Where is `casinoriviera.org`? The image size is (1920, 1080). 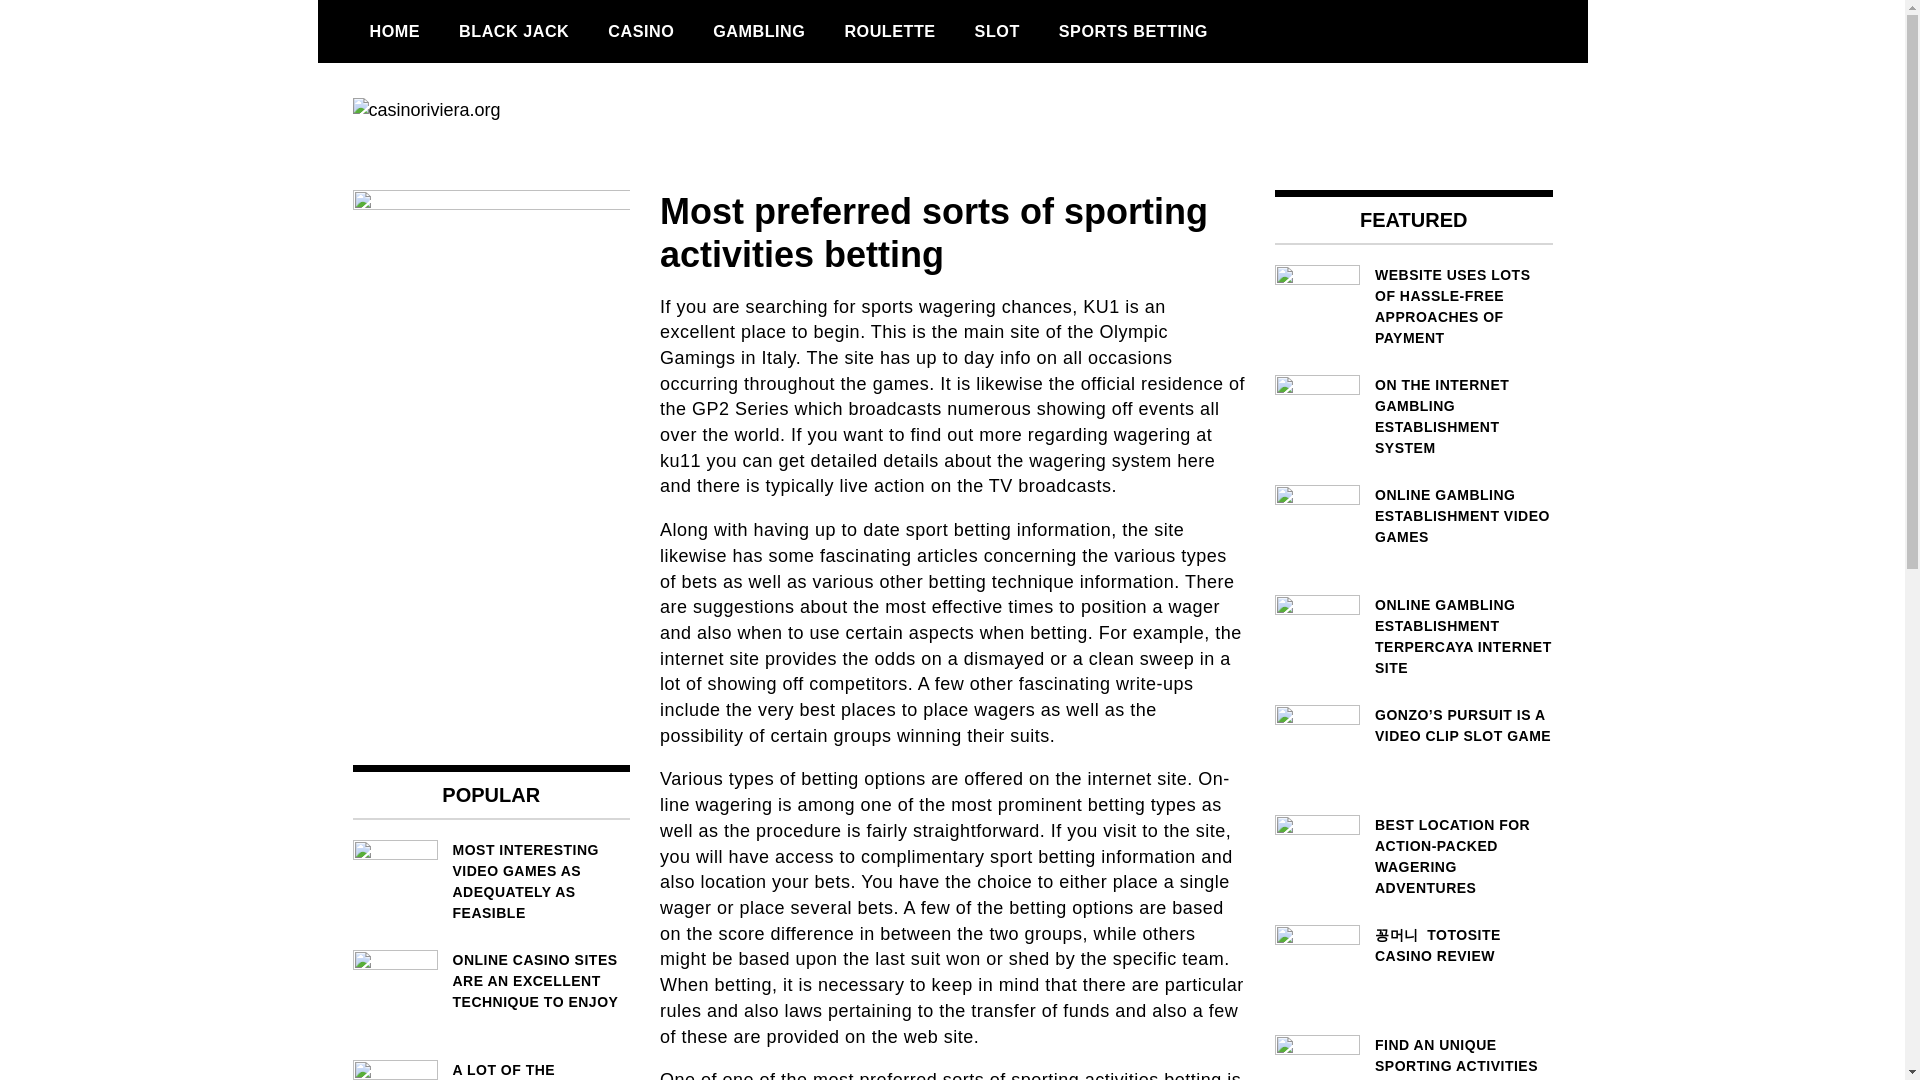 casinoriviera.org is located at coordinates (500, 184).